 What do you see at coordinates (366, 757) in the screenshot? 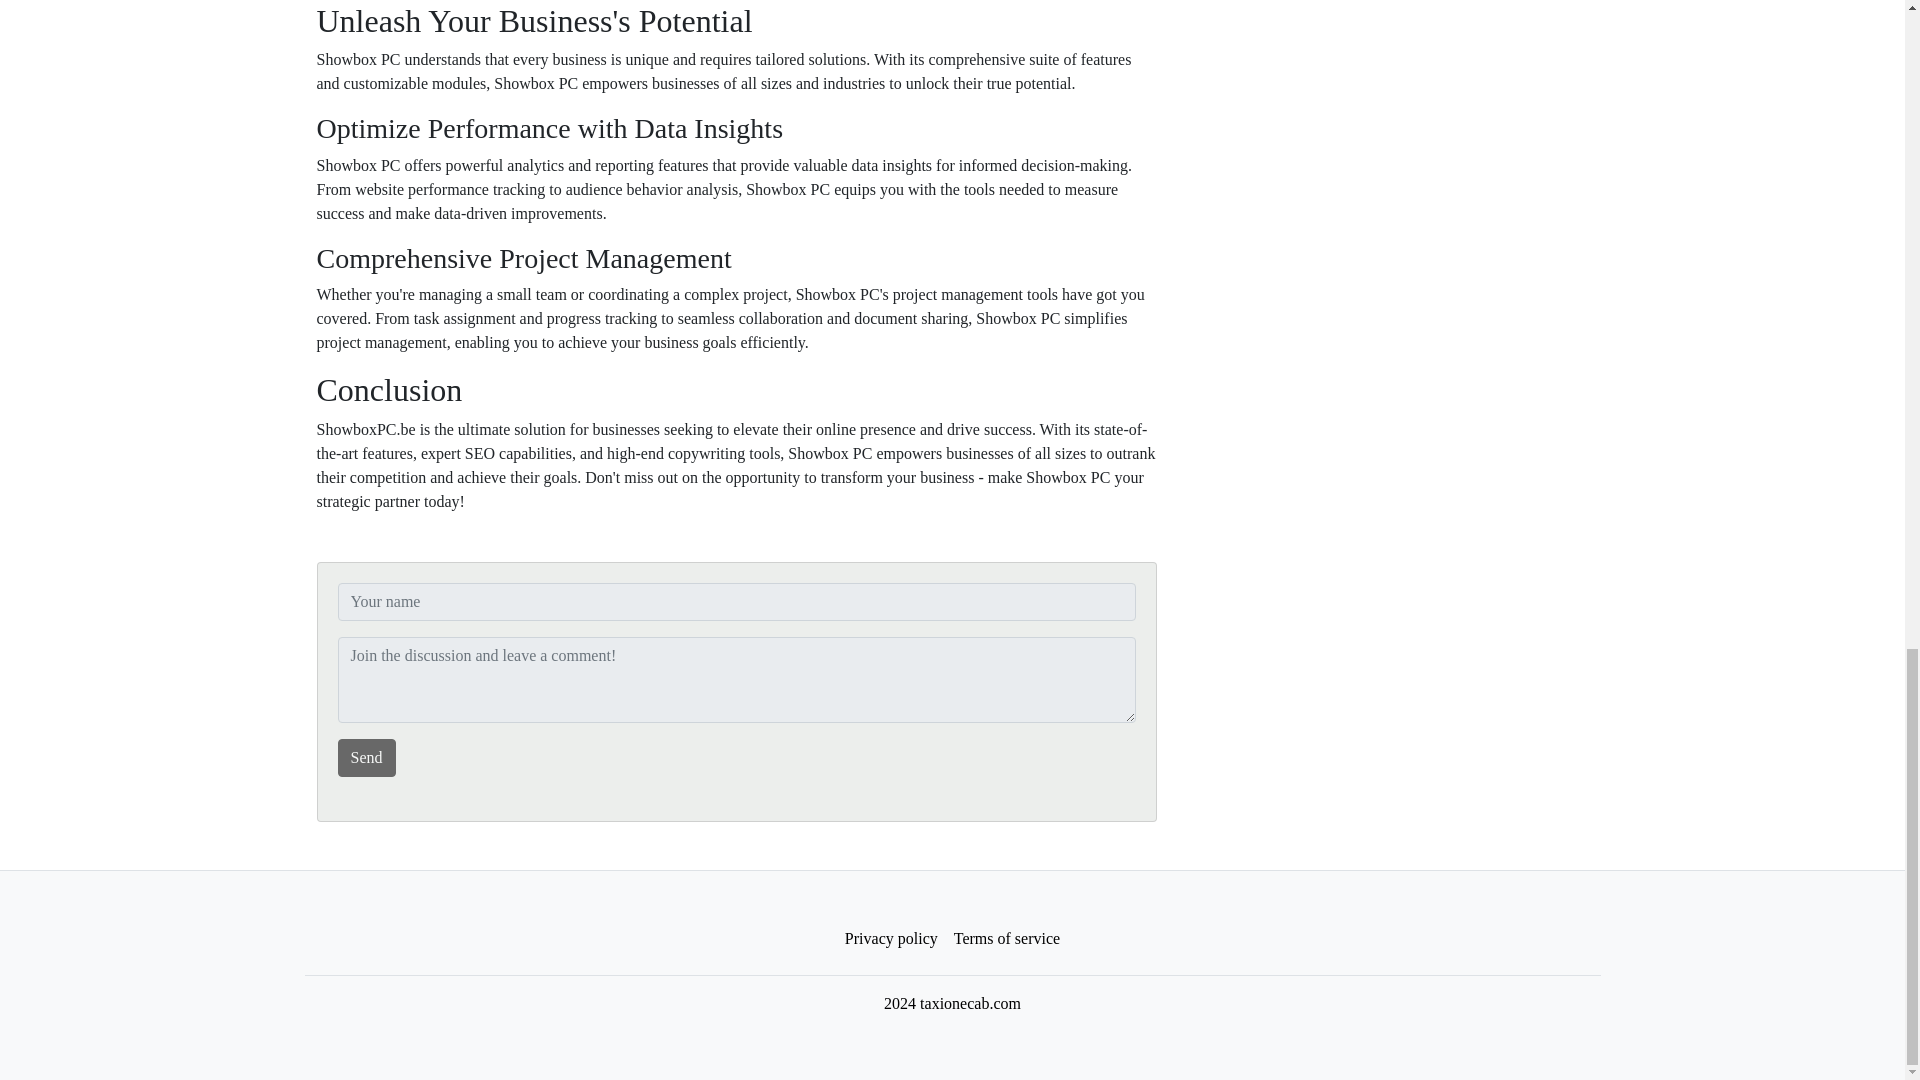
I see `Send` at bounding box center [366, 757].